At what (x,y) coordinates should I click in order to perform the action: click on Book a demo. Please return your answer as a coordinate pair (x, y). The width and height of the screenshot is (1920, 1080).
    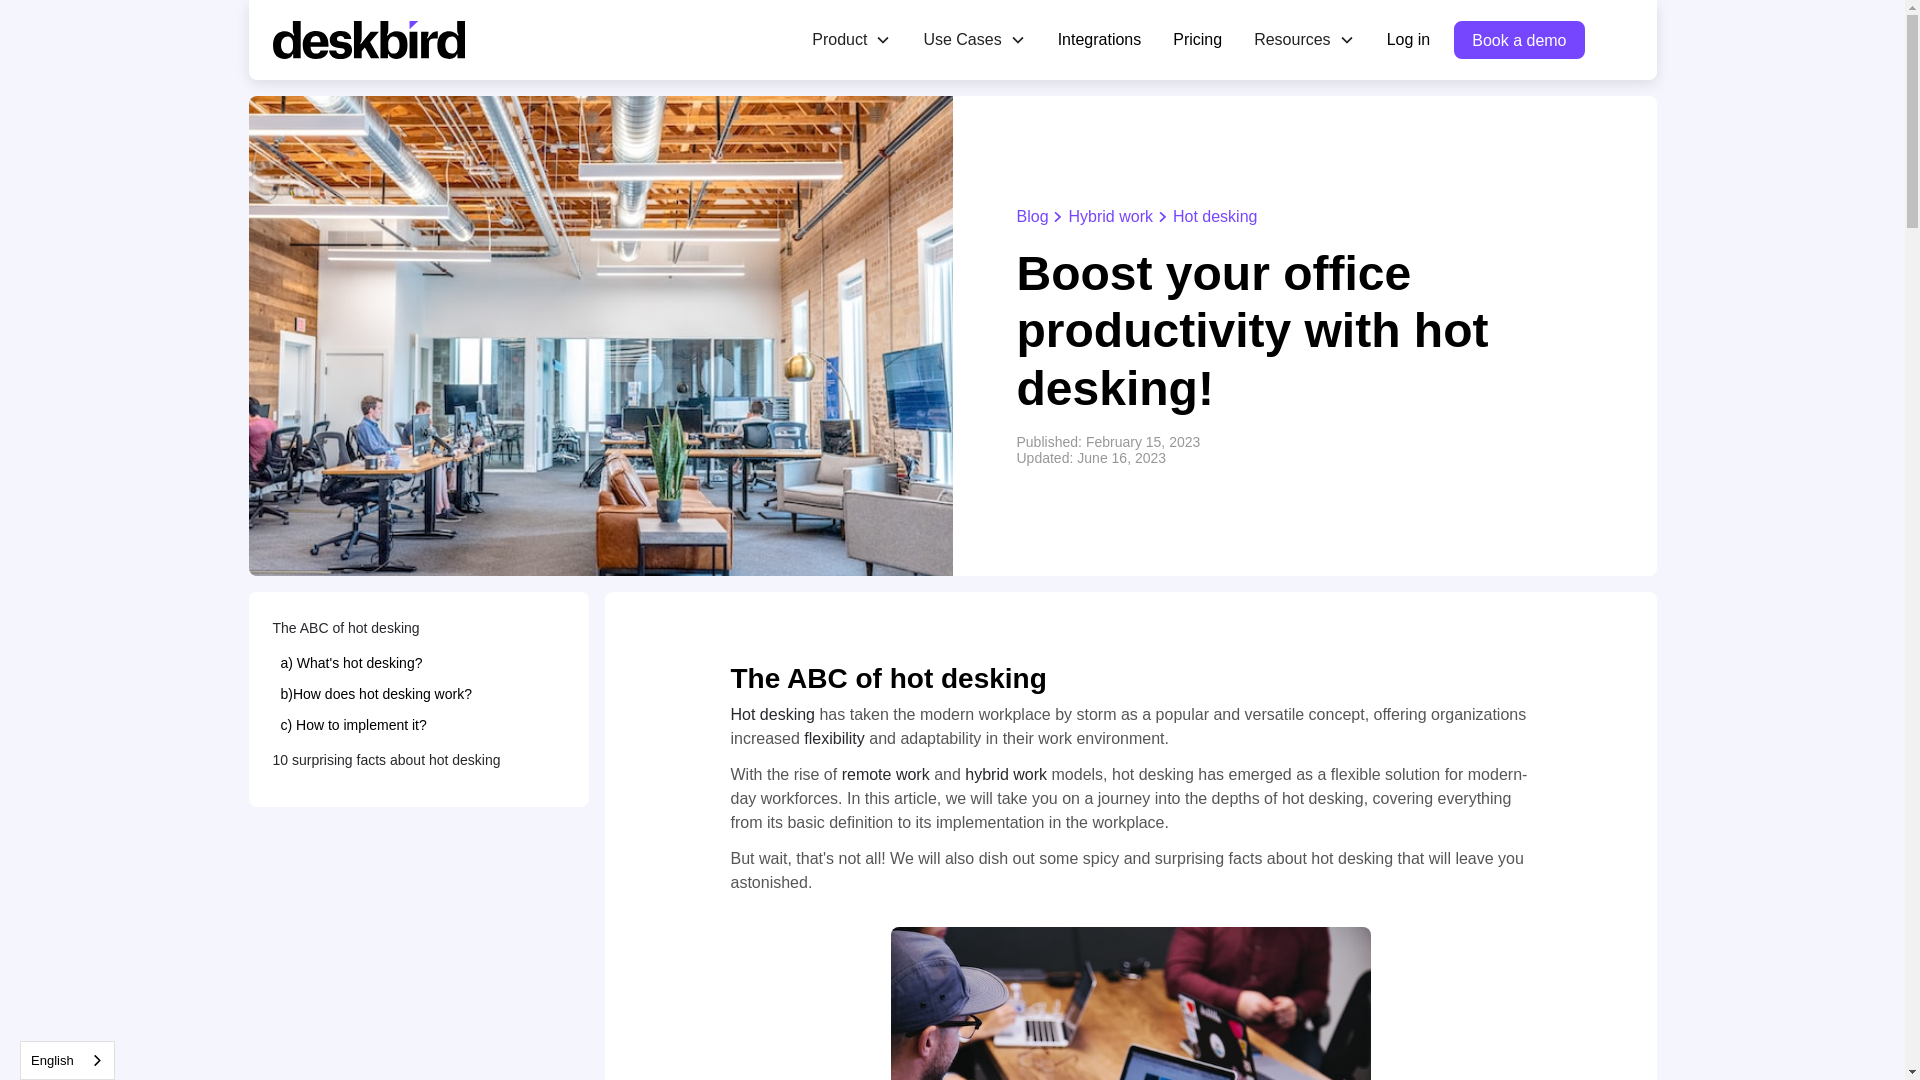
    Looking at the image, I should click on (1518, 40).